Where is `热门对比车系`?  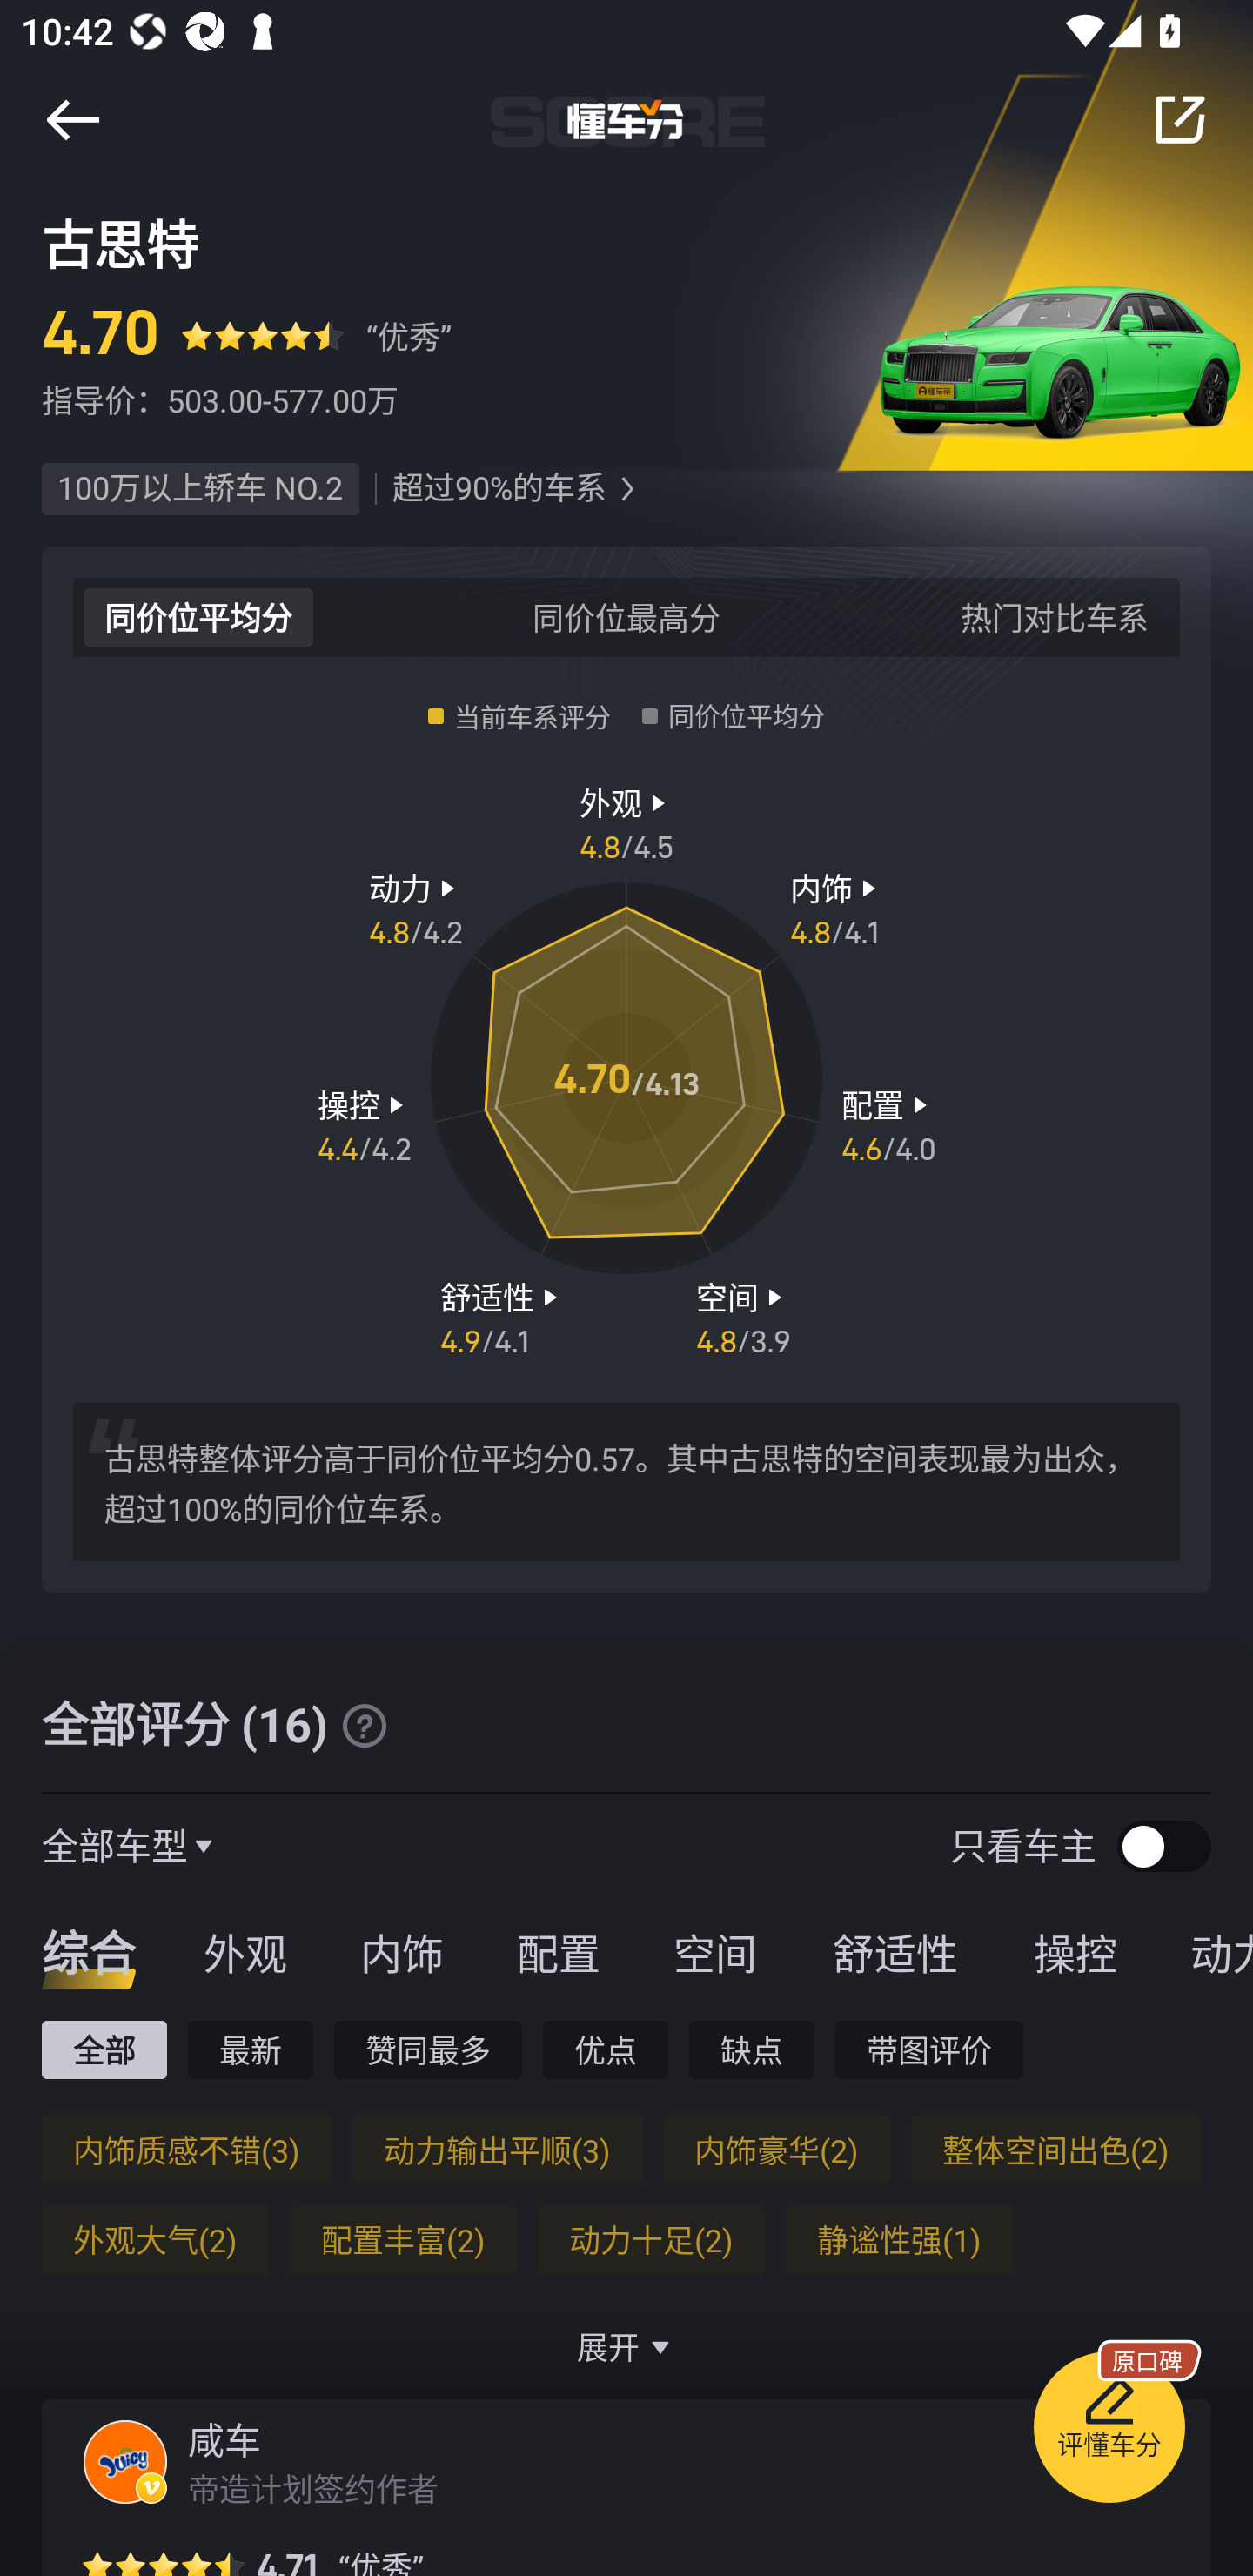 热门对比车系 is located at coordinates (1055, 616).